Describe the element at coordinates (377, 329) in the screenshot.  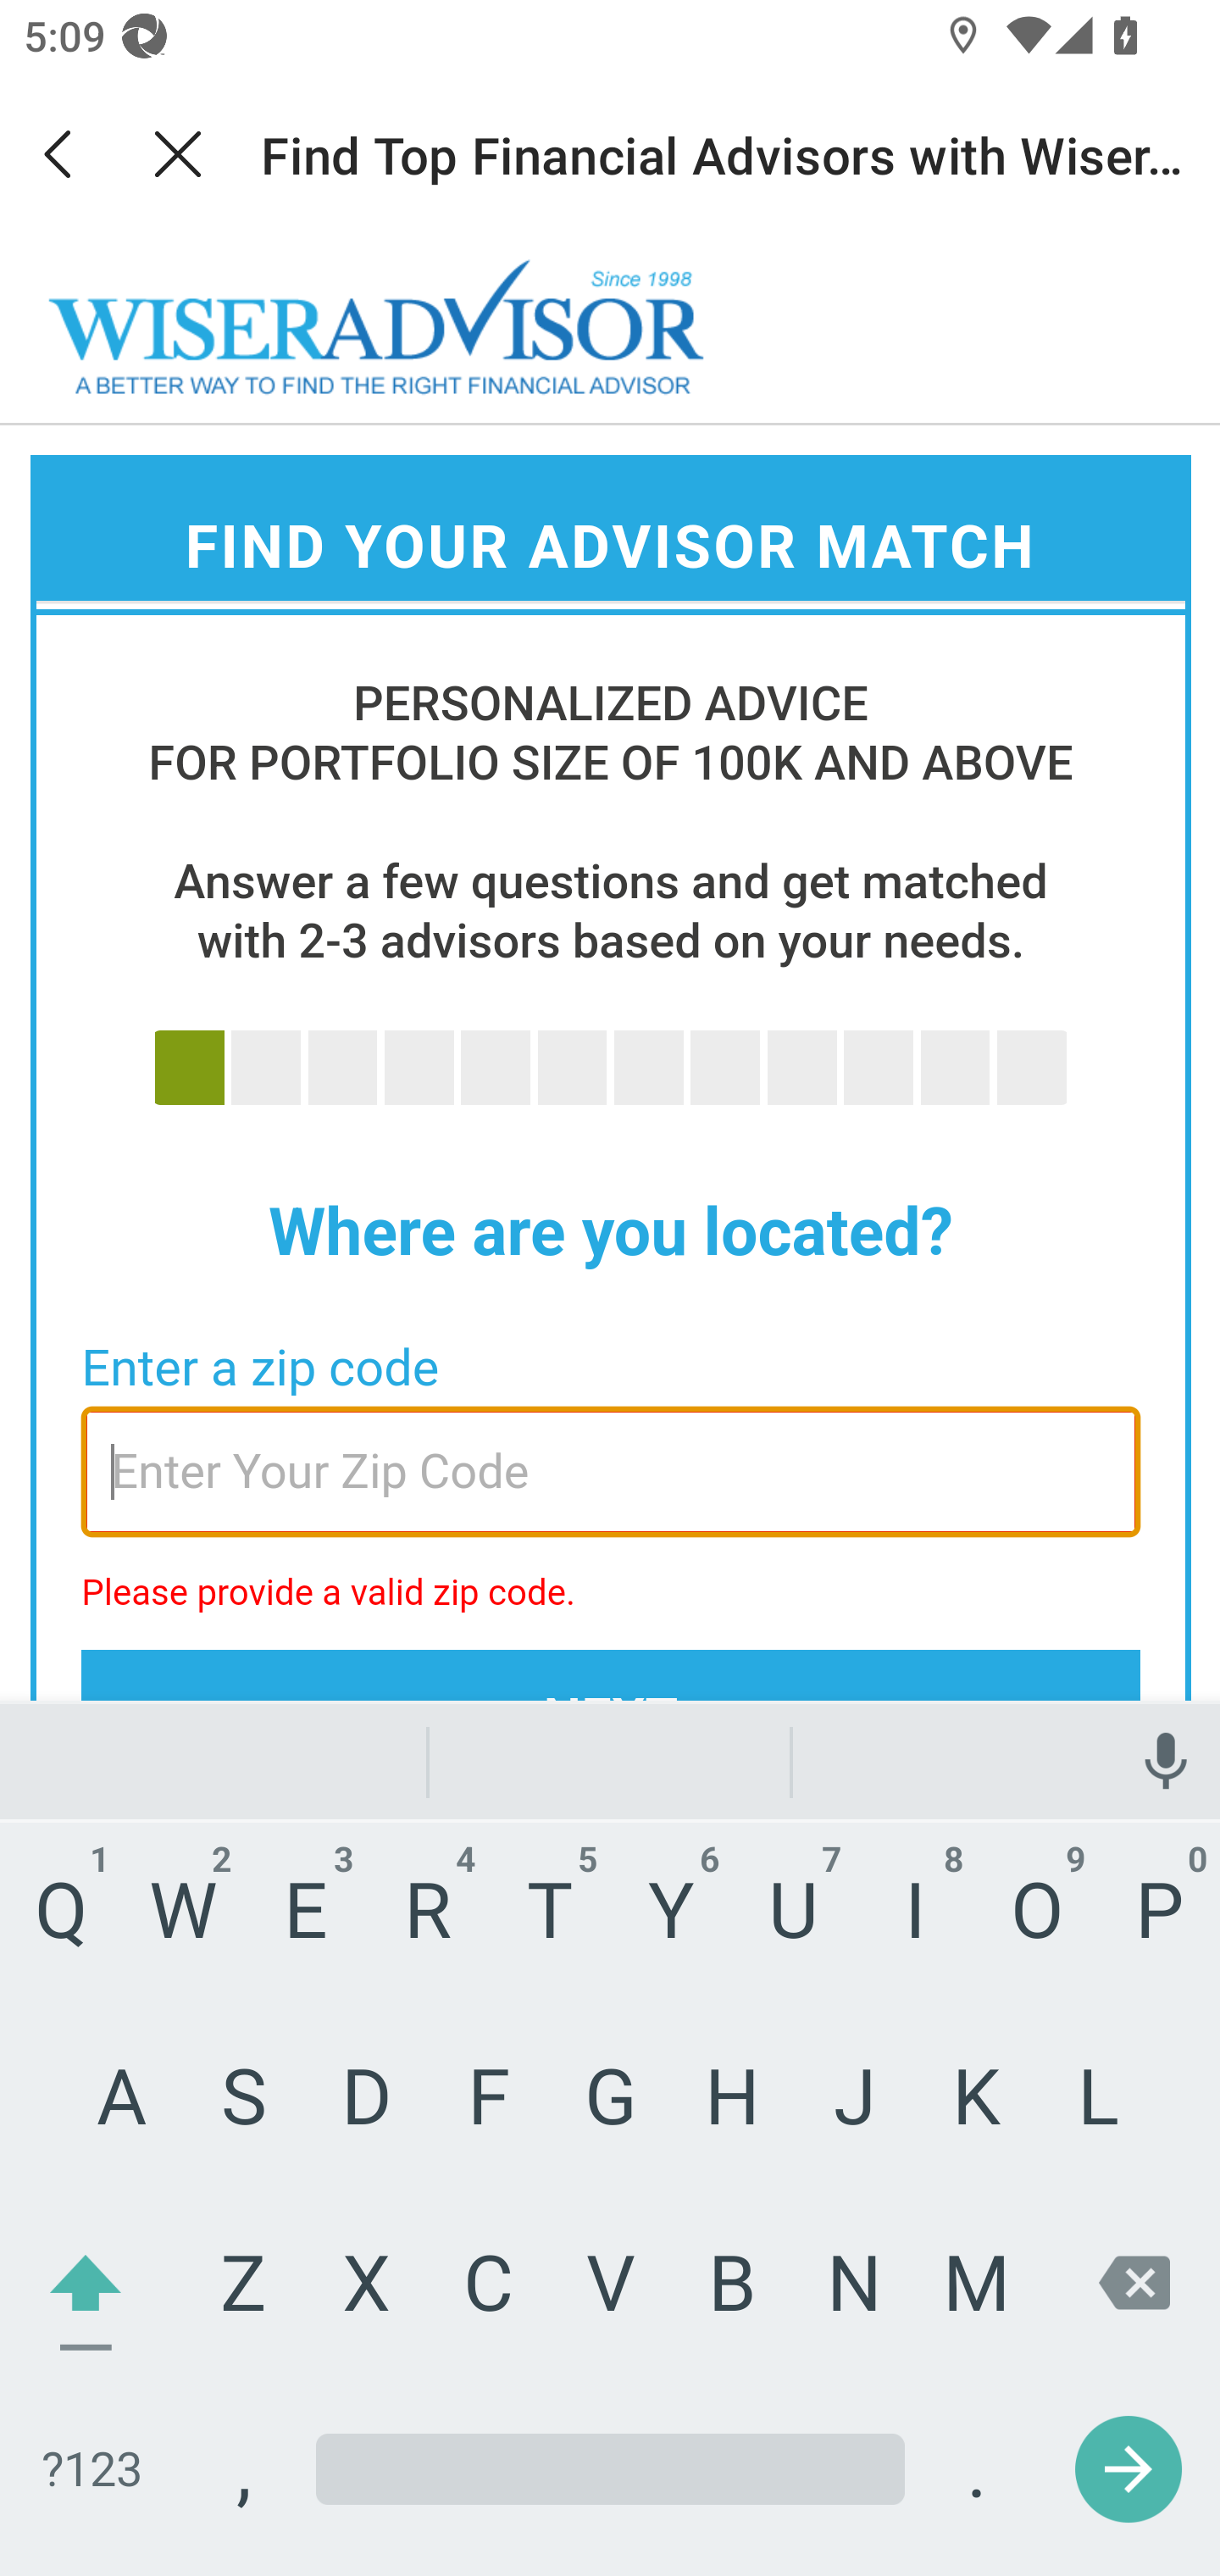
I see `WiserAdvisor` at that location.